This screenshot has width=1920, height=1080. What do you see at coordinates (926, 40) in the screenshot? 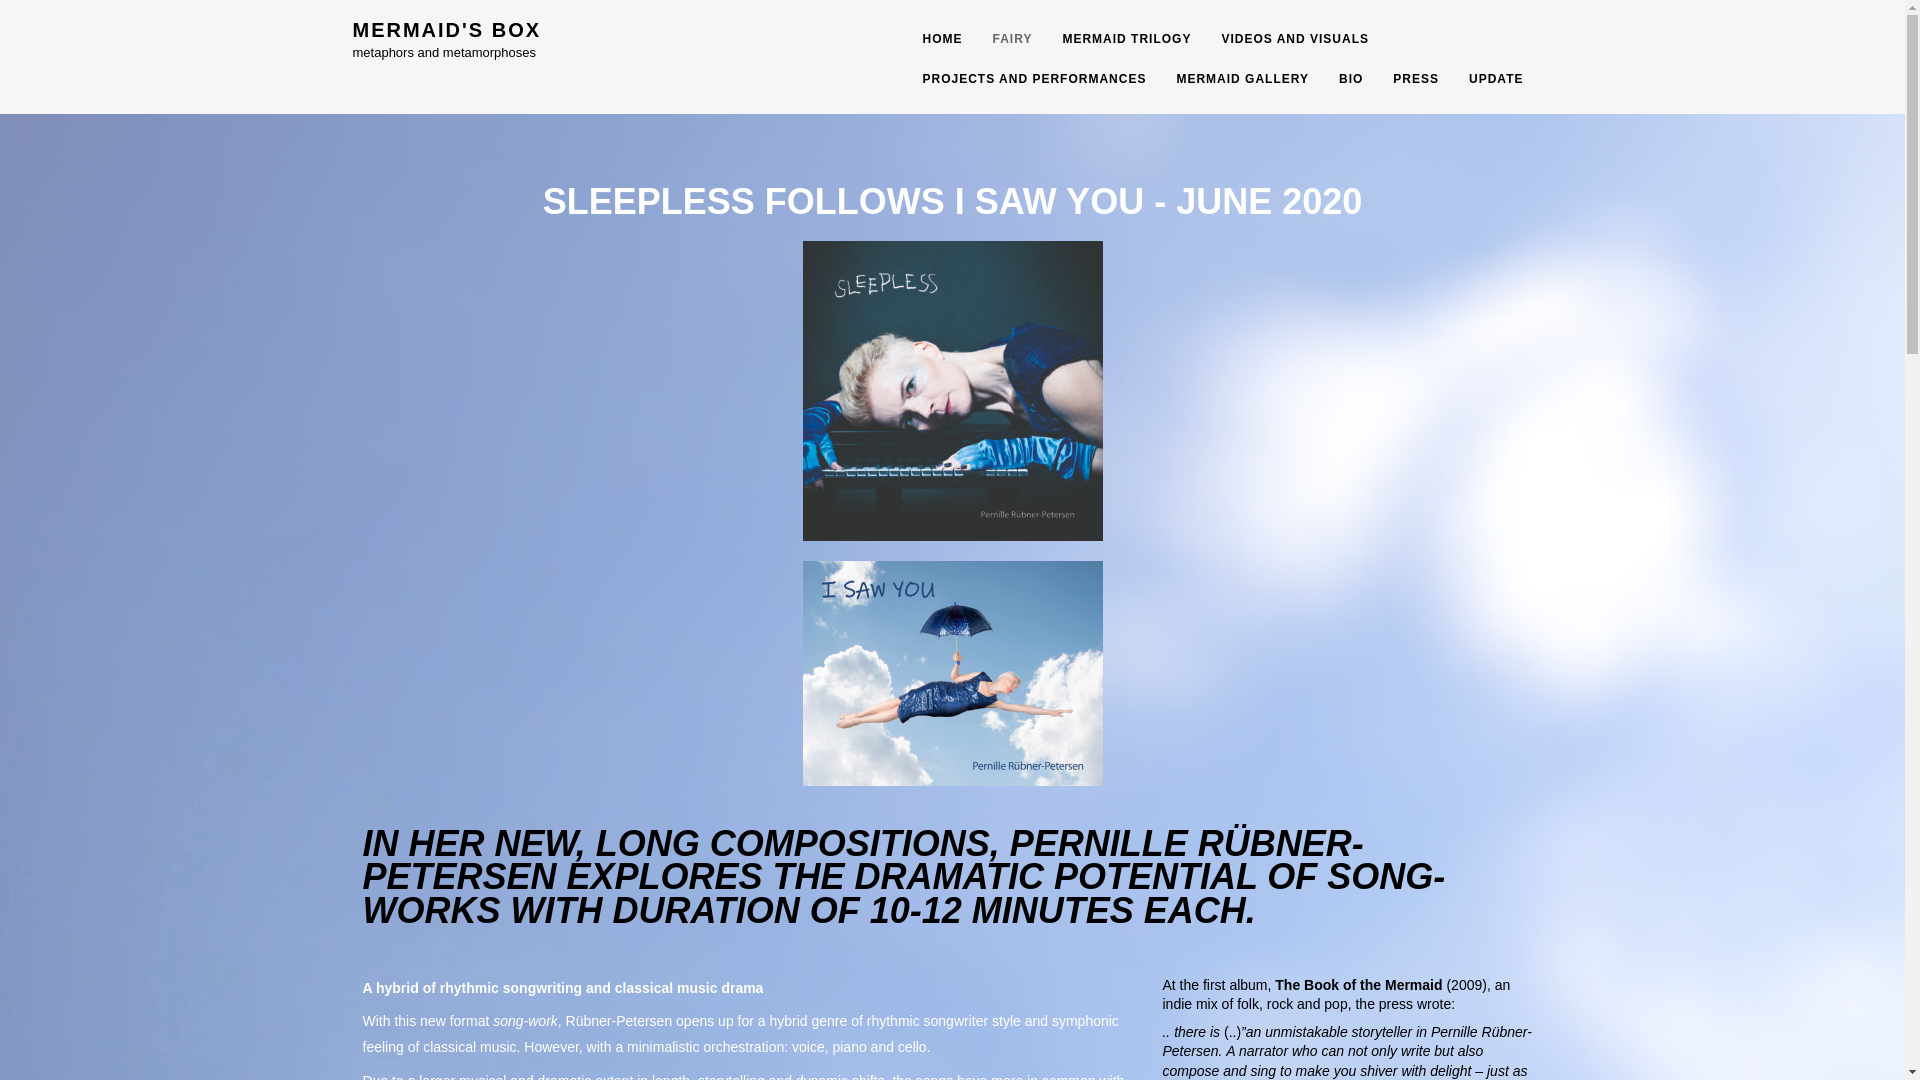
I see `HOME` at bounding box center [926, 40].